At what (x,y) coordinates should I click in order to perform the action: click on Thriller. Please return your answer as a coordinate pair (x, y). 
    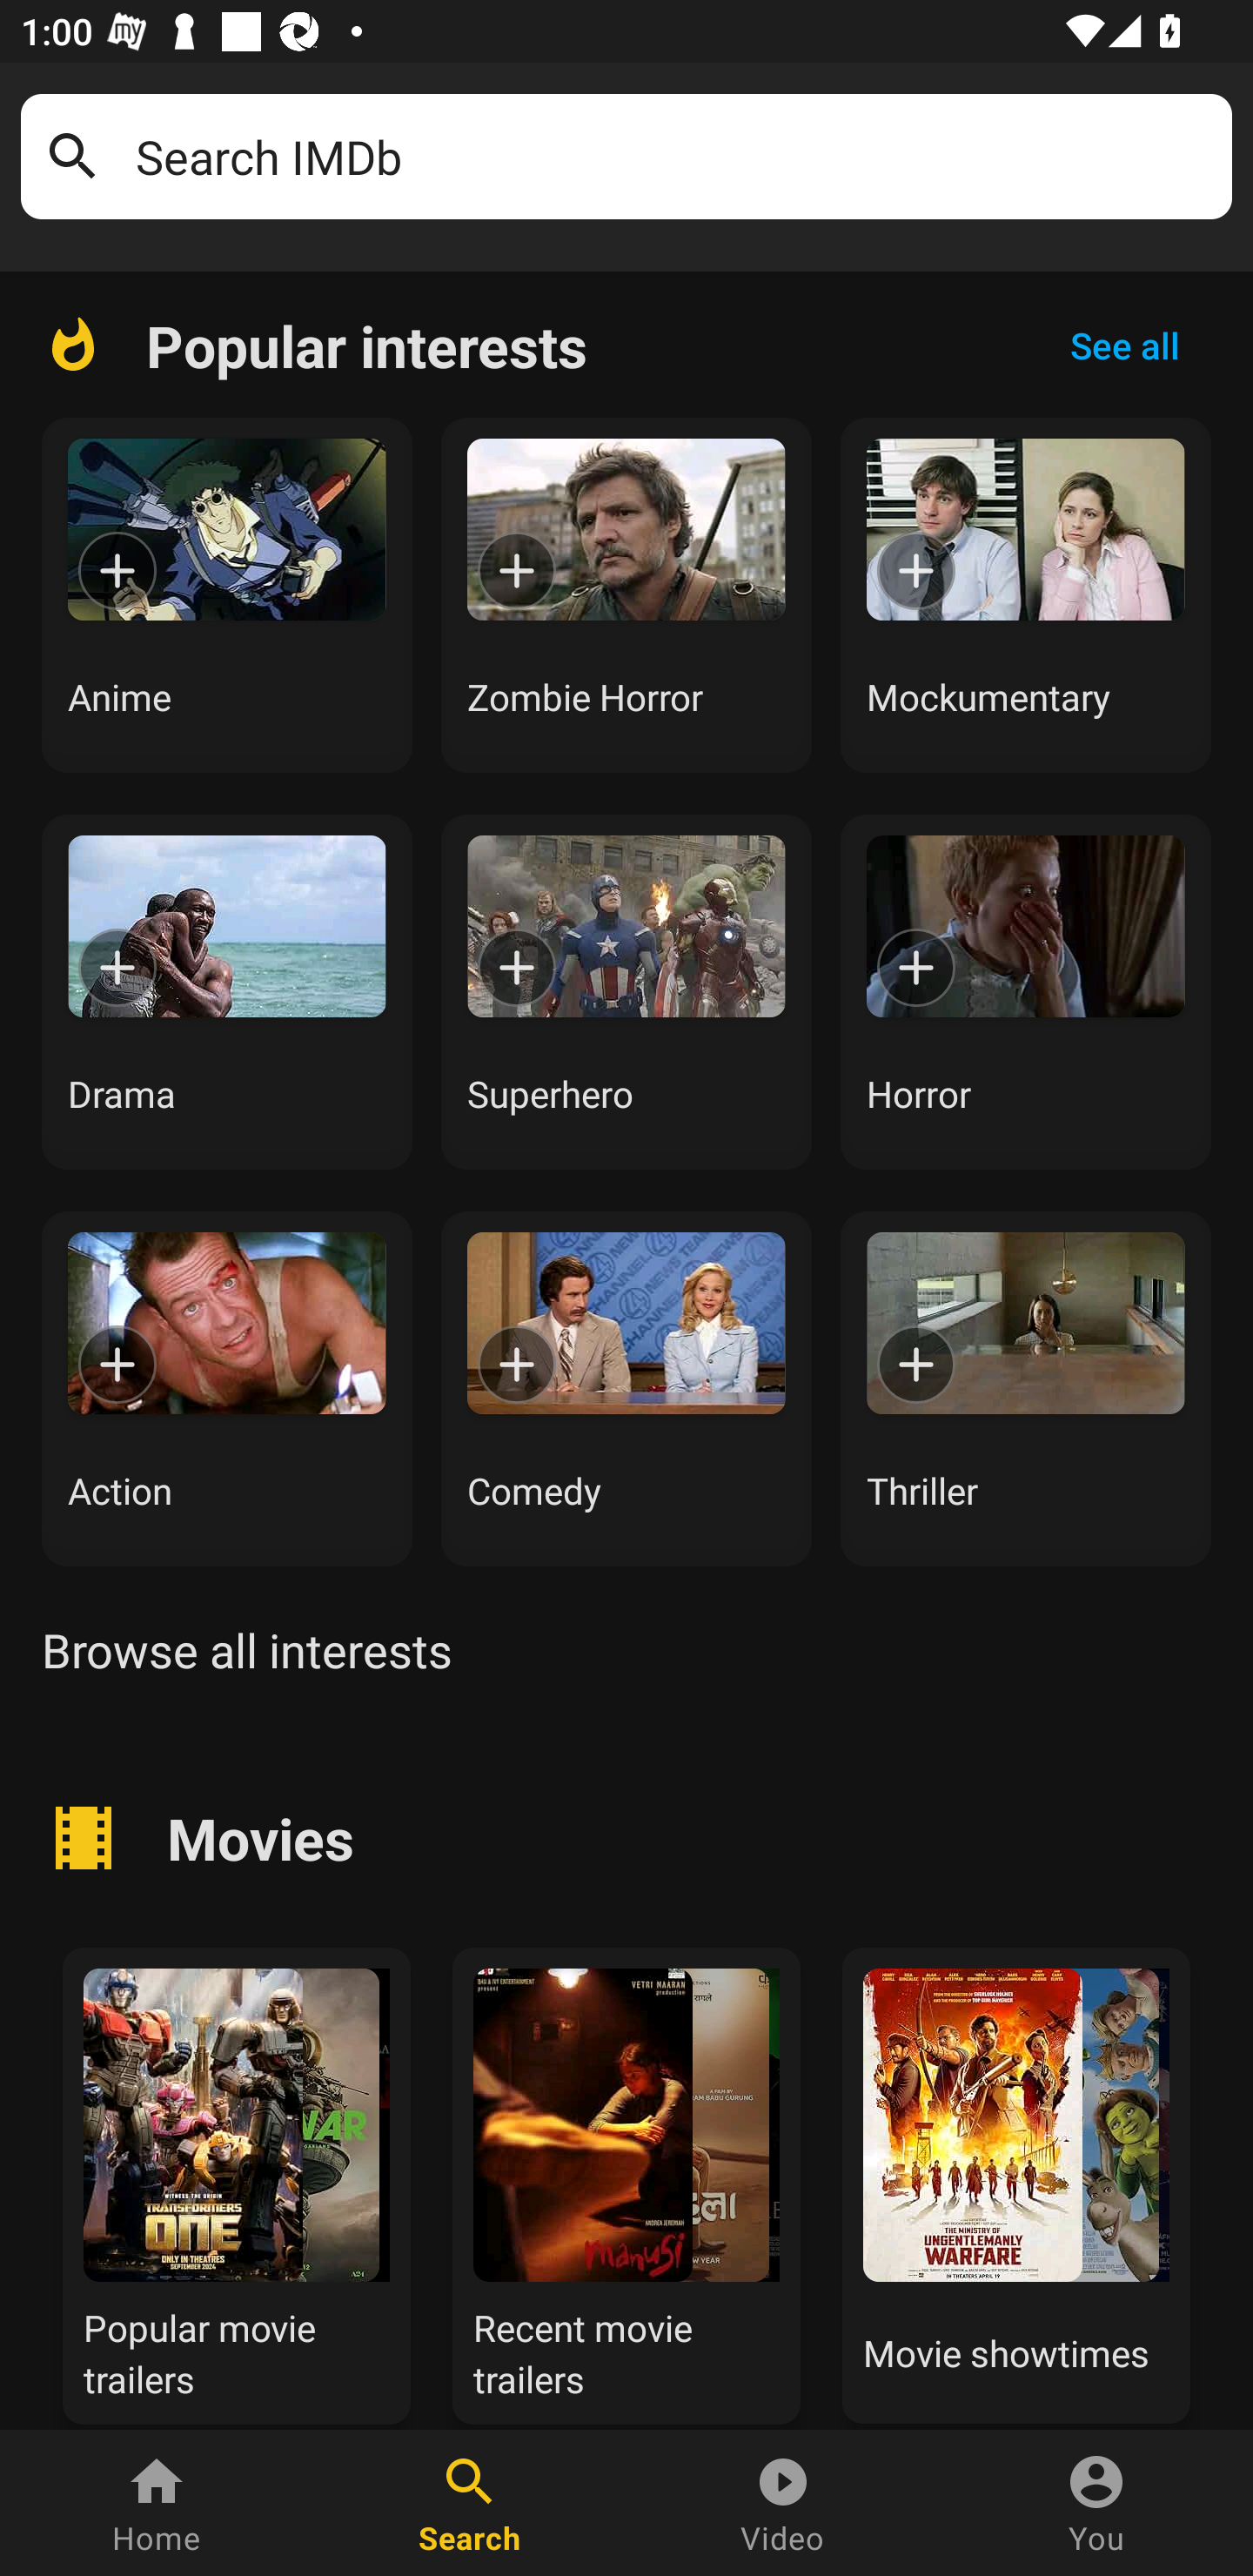
    Looking at the image, I should click on (1026, 1388).